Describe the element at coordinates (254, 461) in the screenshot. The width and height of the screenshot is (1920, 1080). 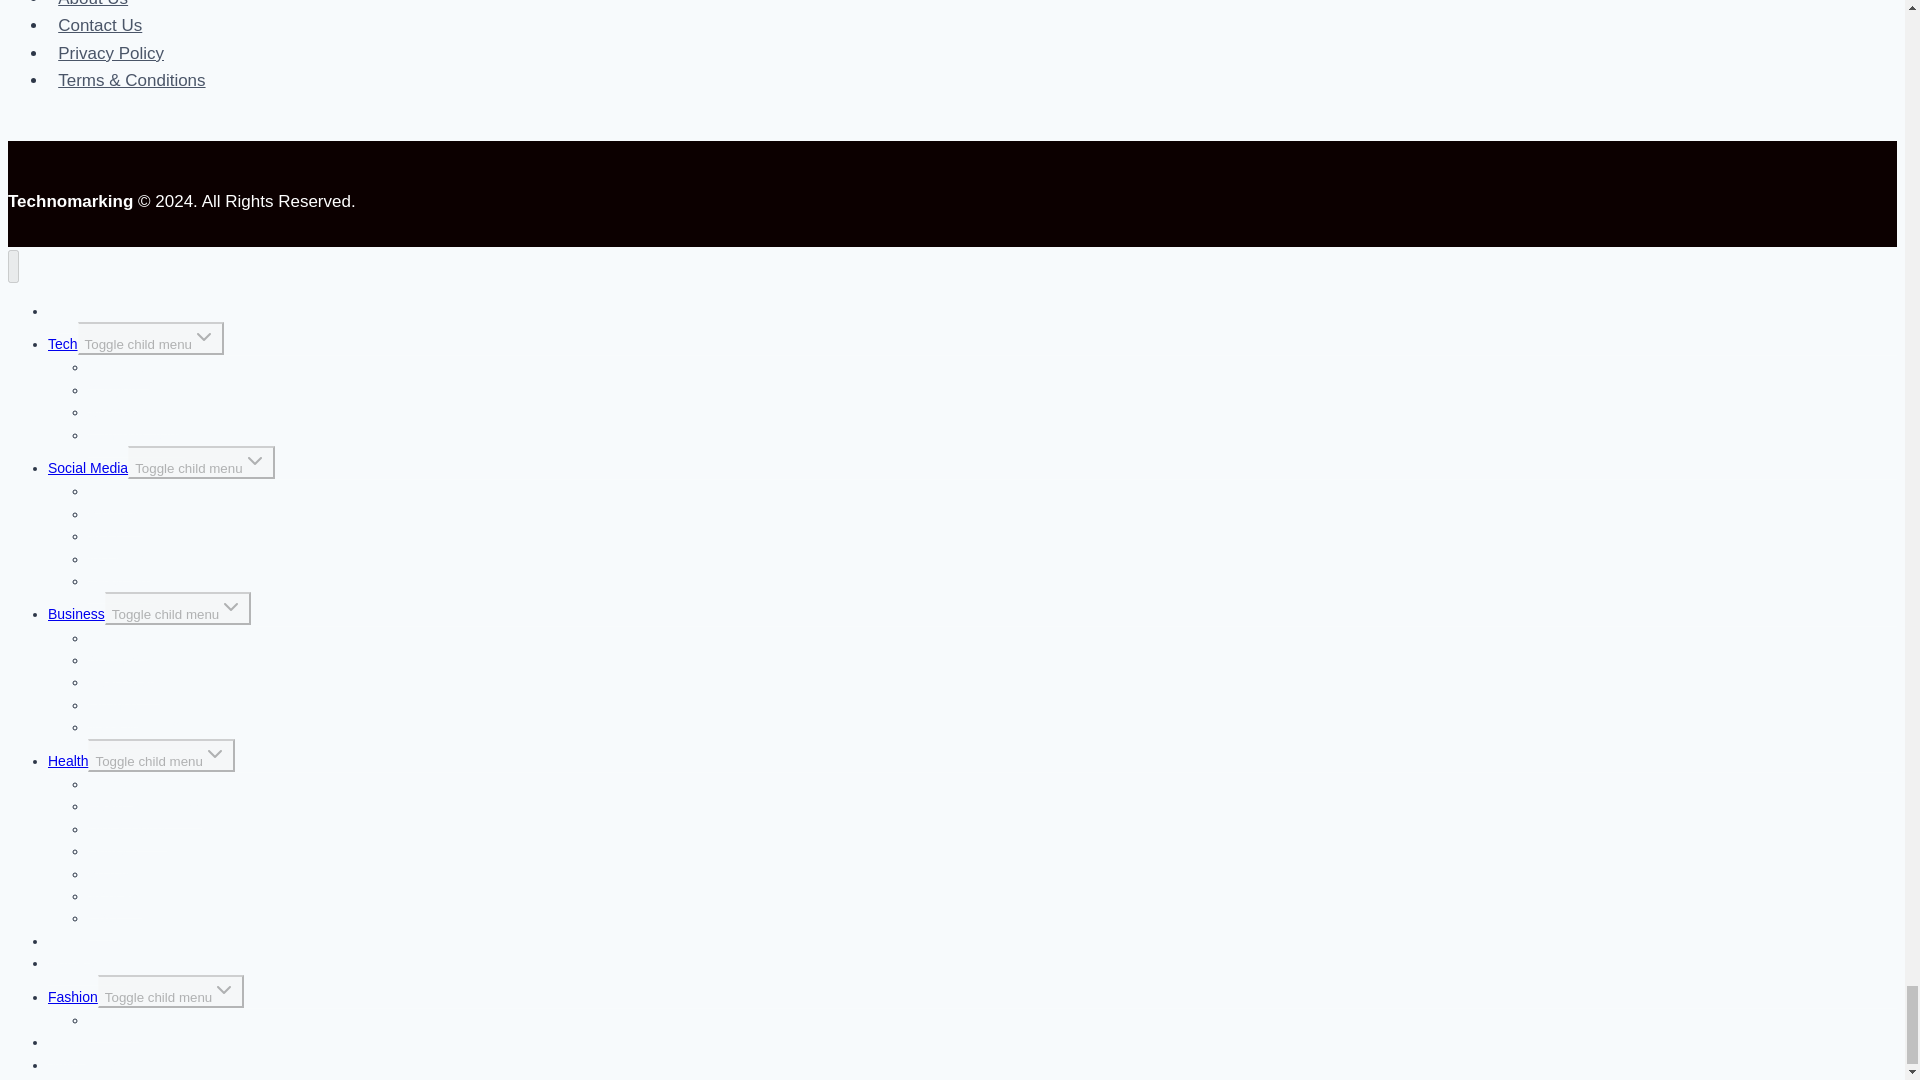
I see `Expand` at that location.